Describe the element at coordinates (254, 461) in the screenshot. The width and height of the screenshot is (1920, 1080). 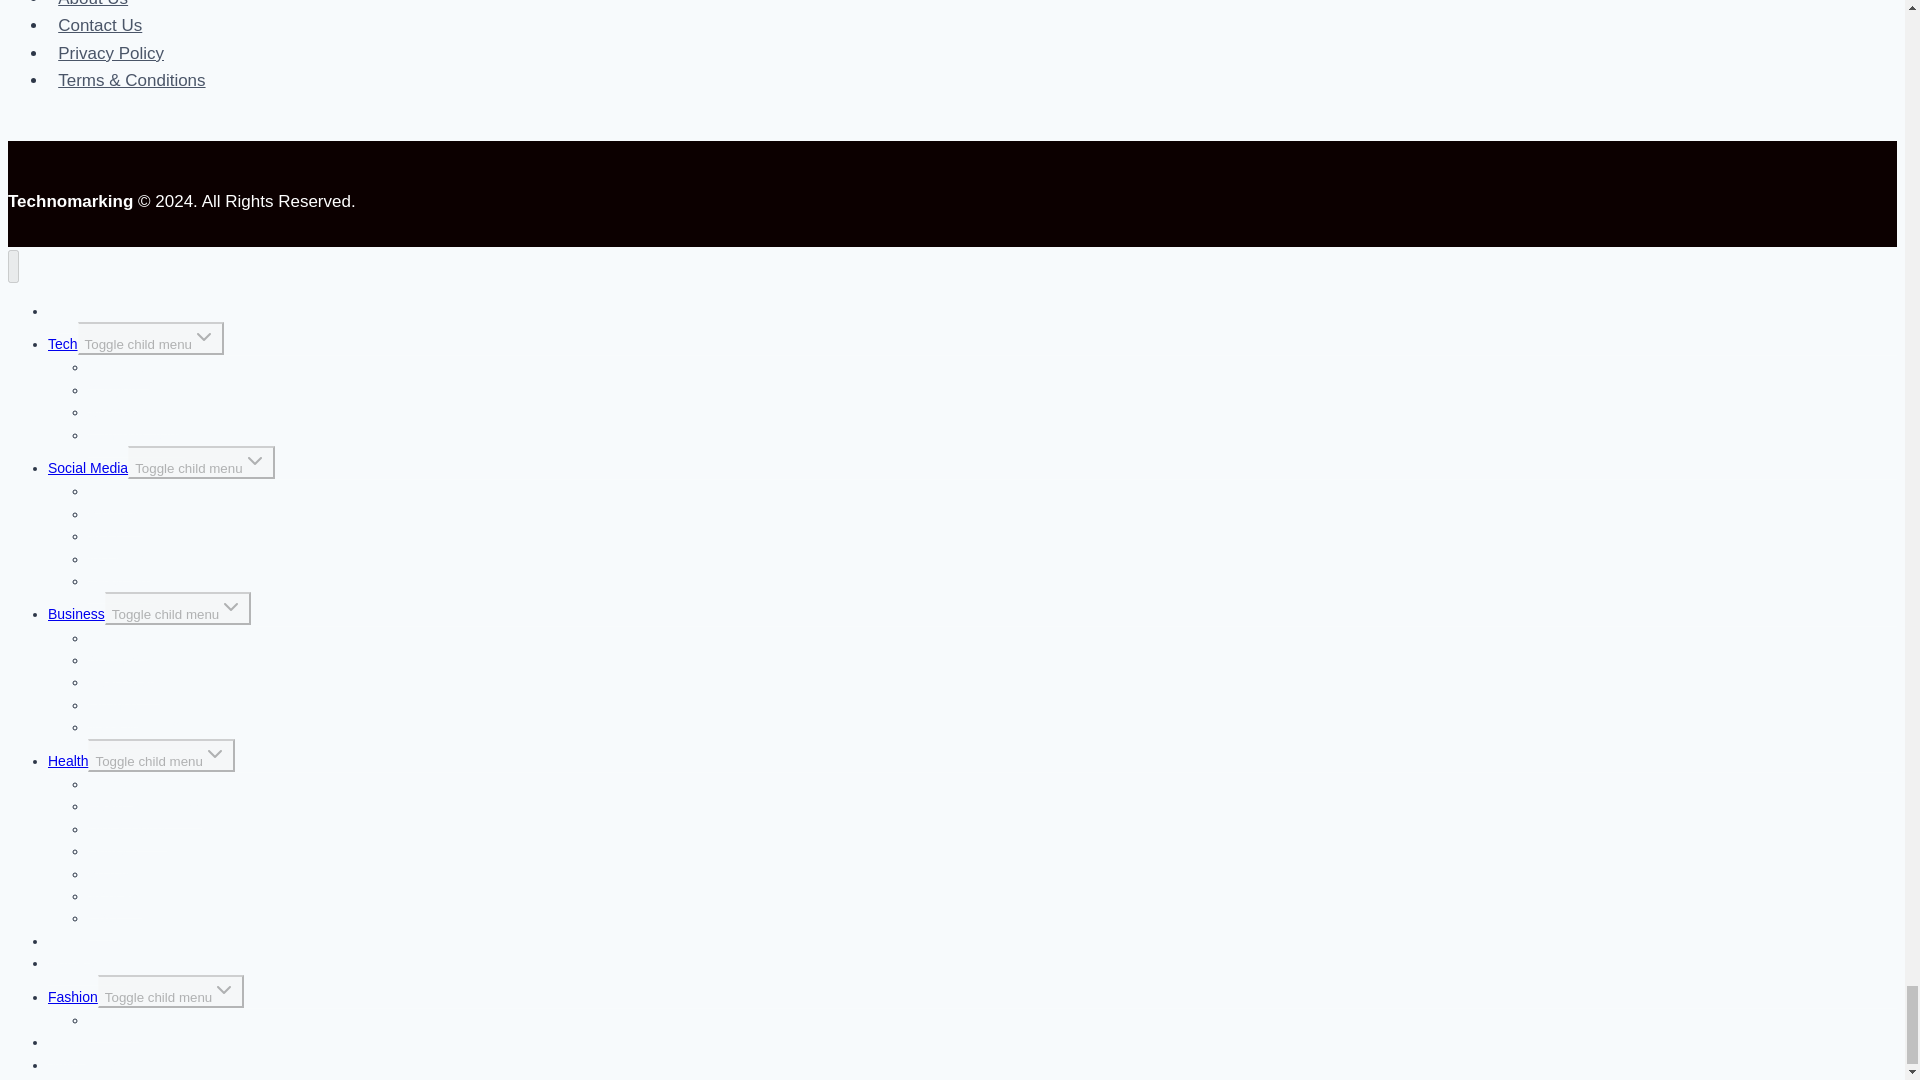
I see `Expand` at that location.